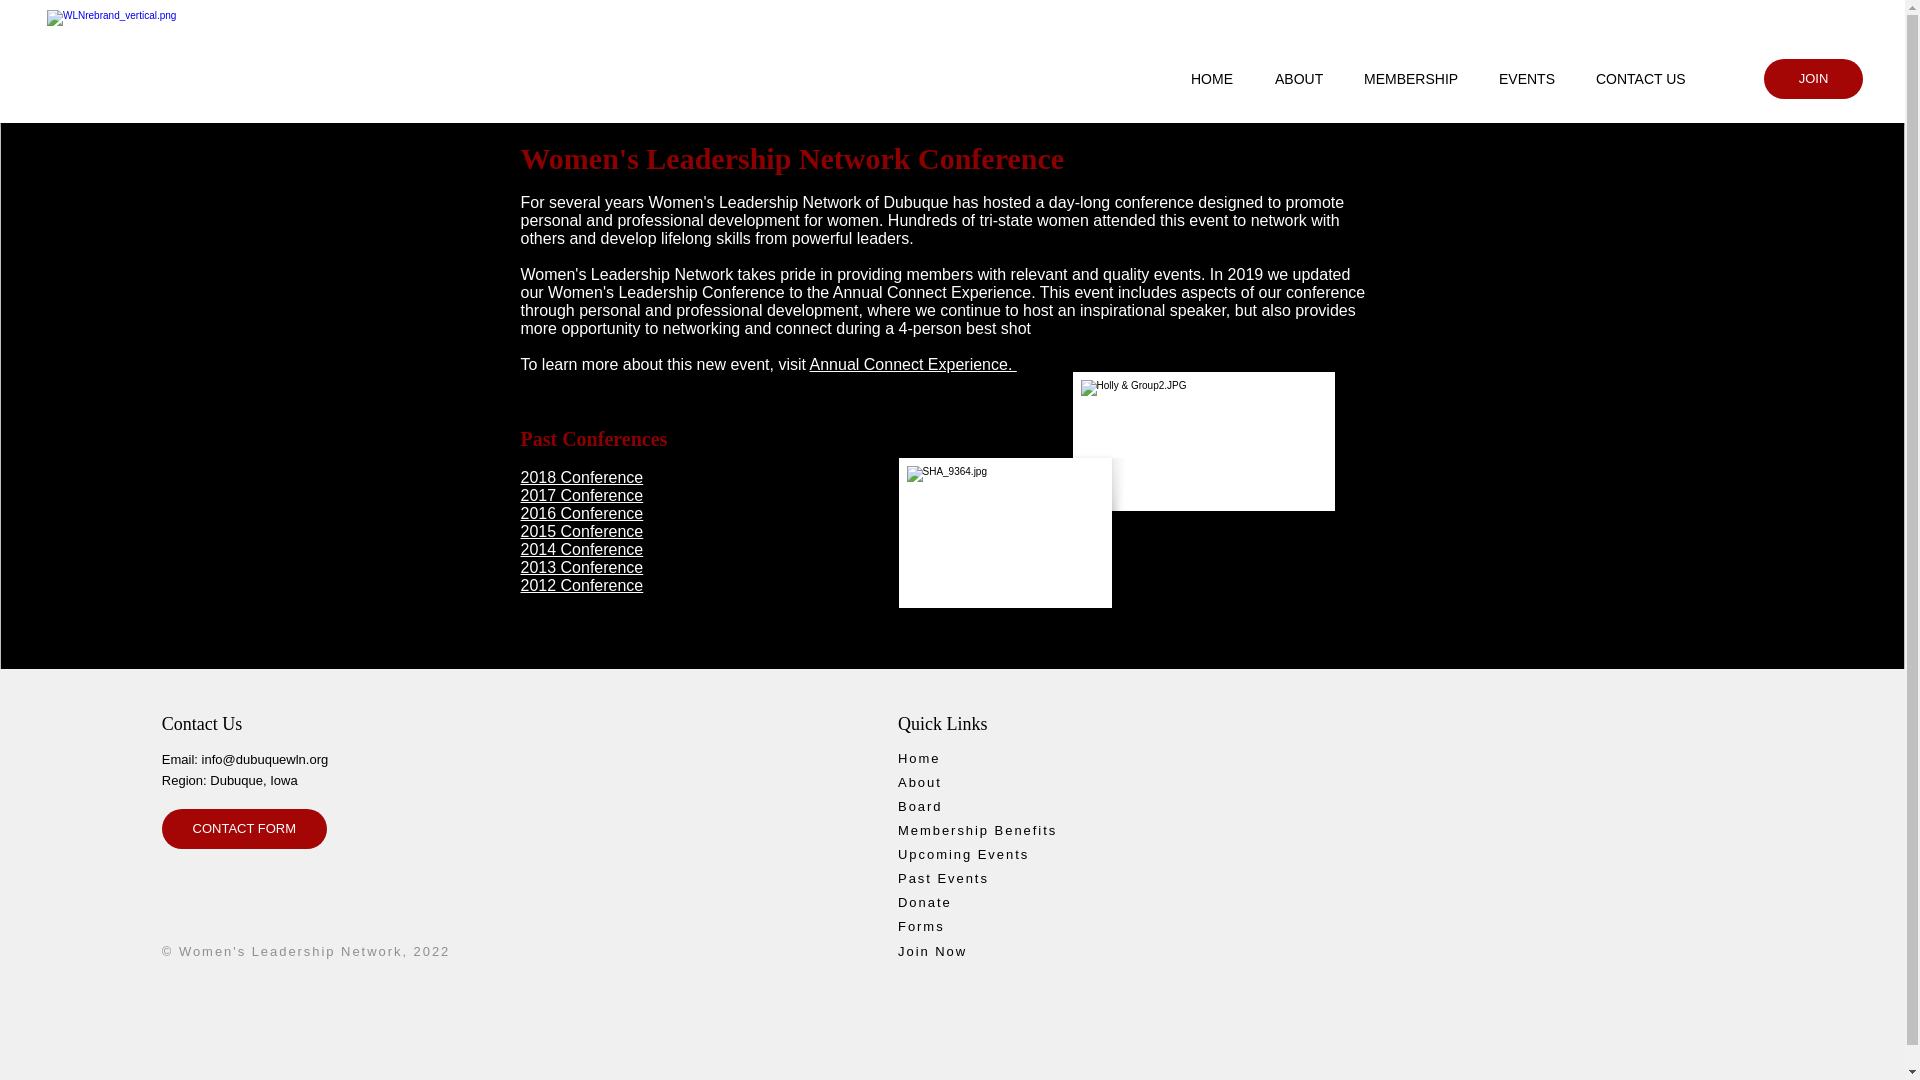 Image resolution: width=1920 pixels, height=1080 pixels. What do you see at coordinates (582, 550) in the screenshot?
I see `2014 Conference` at bounding box center [582, 550].